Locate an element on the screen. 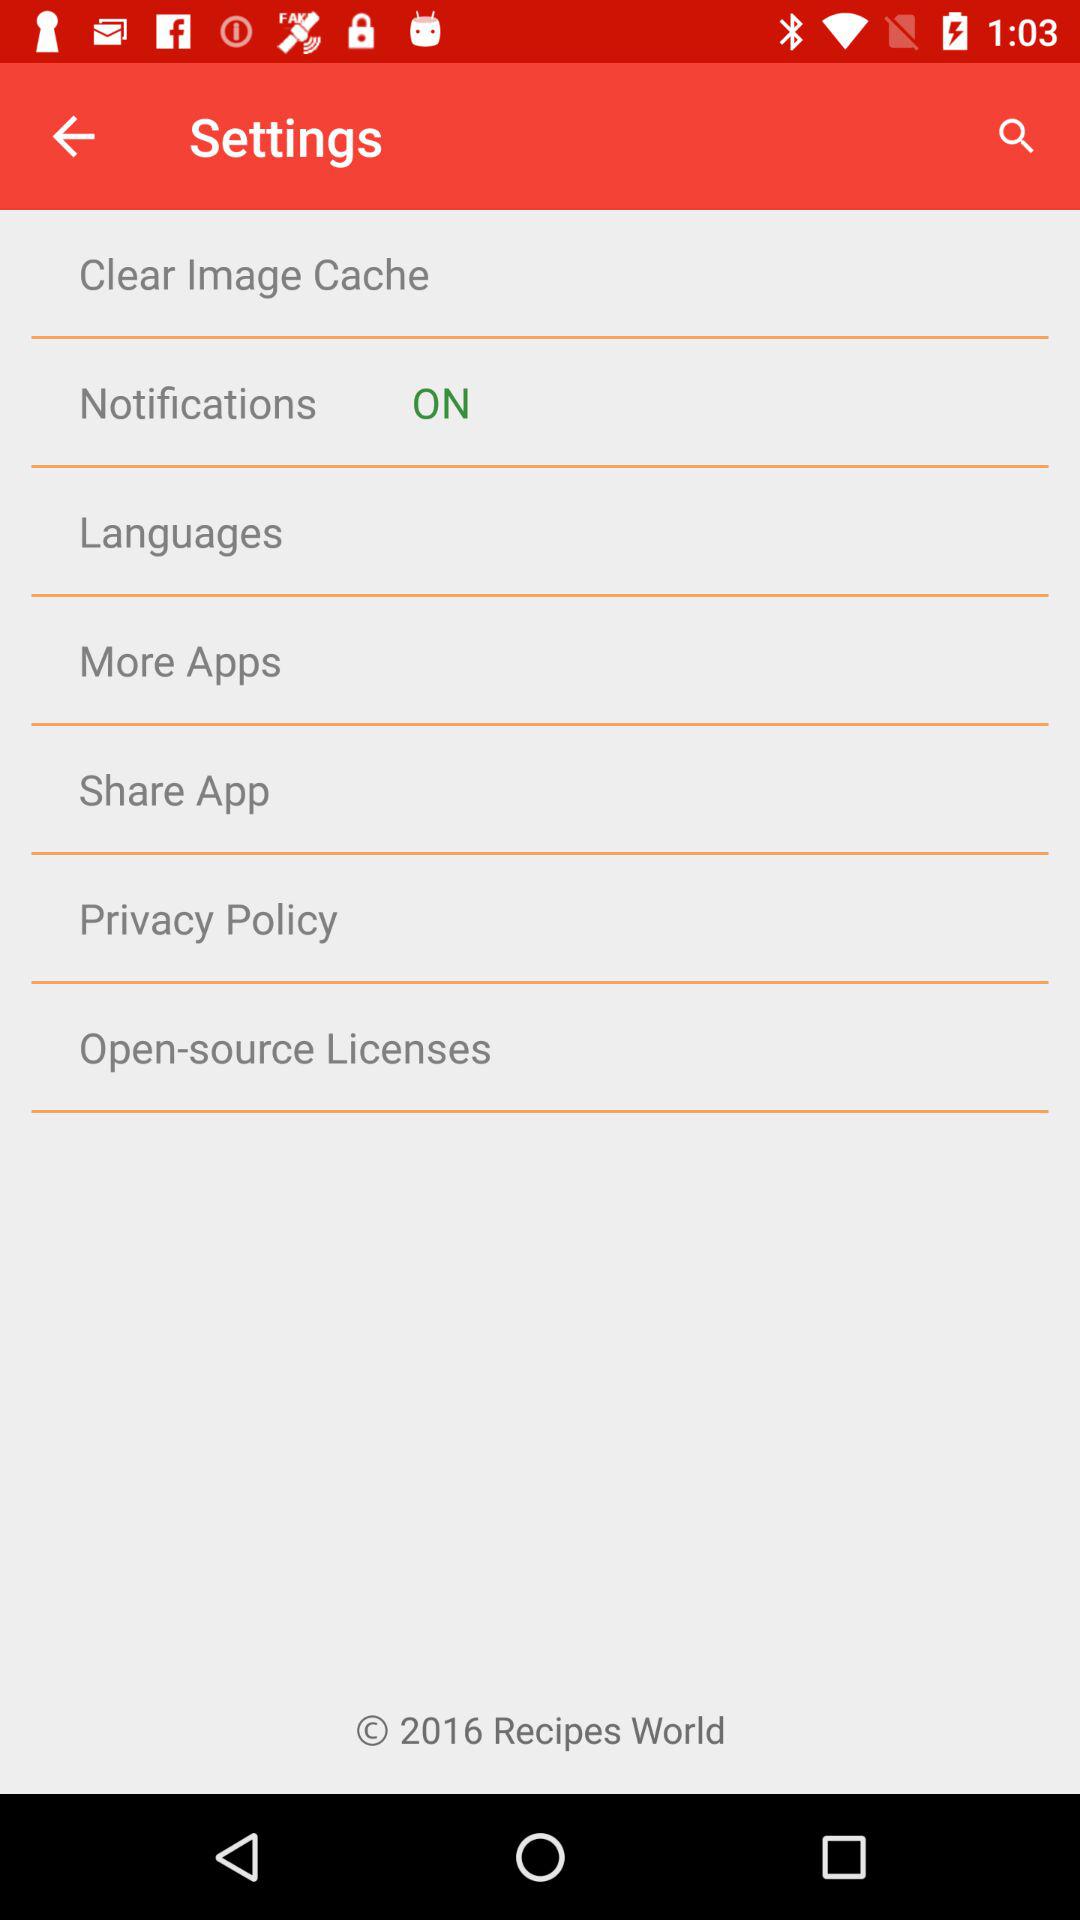 This screenshot has height=1920, width=1080. select the option above the share app is located at coordinates (579, 660).